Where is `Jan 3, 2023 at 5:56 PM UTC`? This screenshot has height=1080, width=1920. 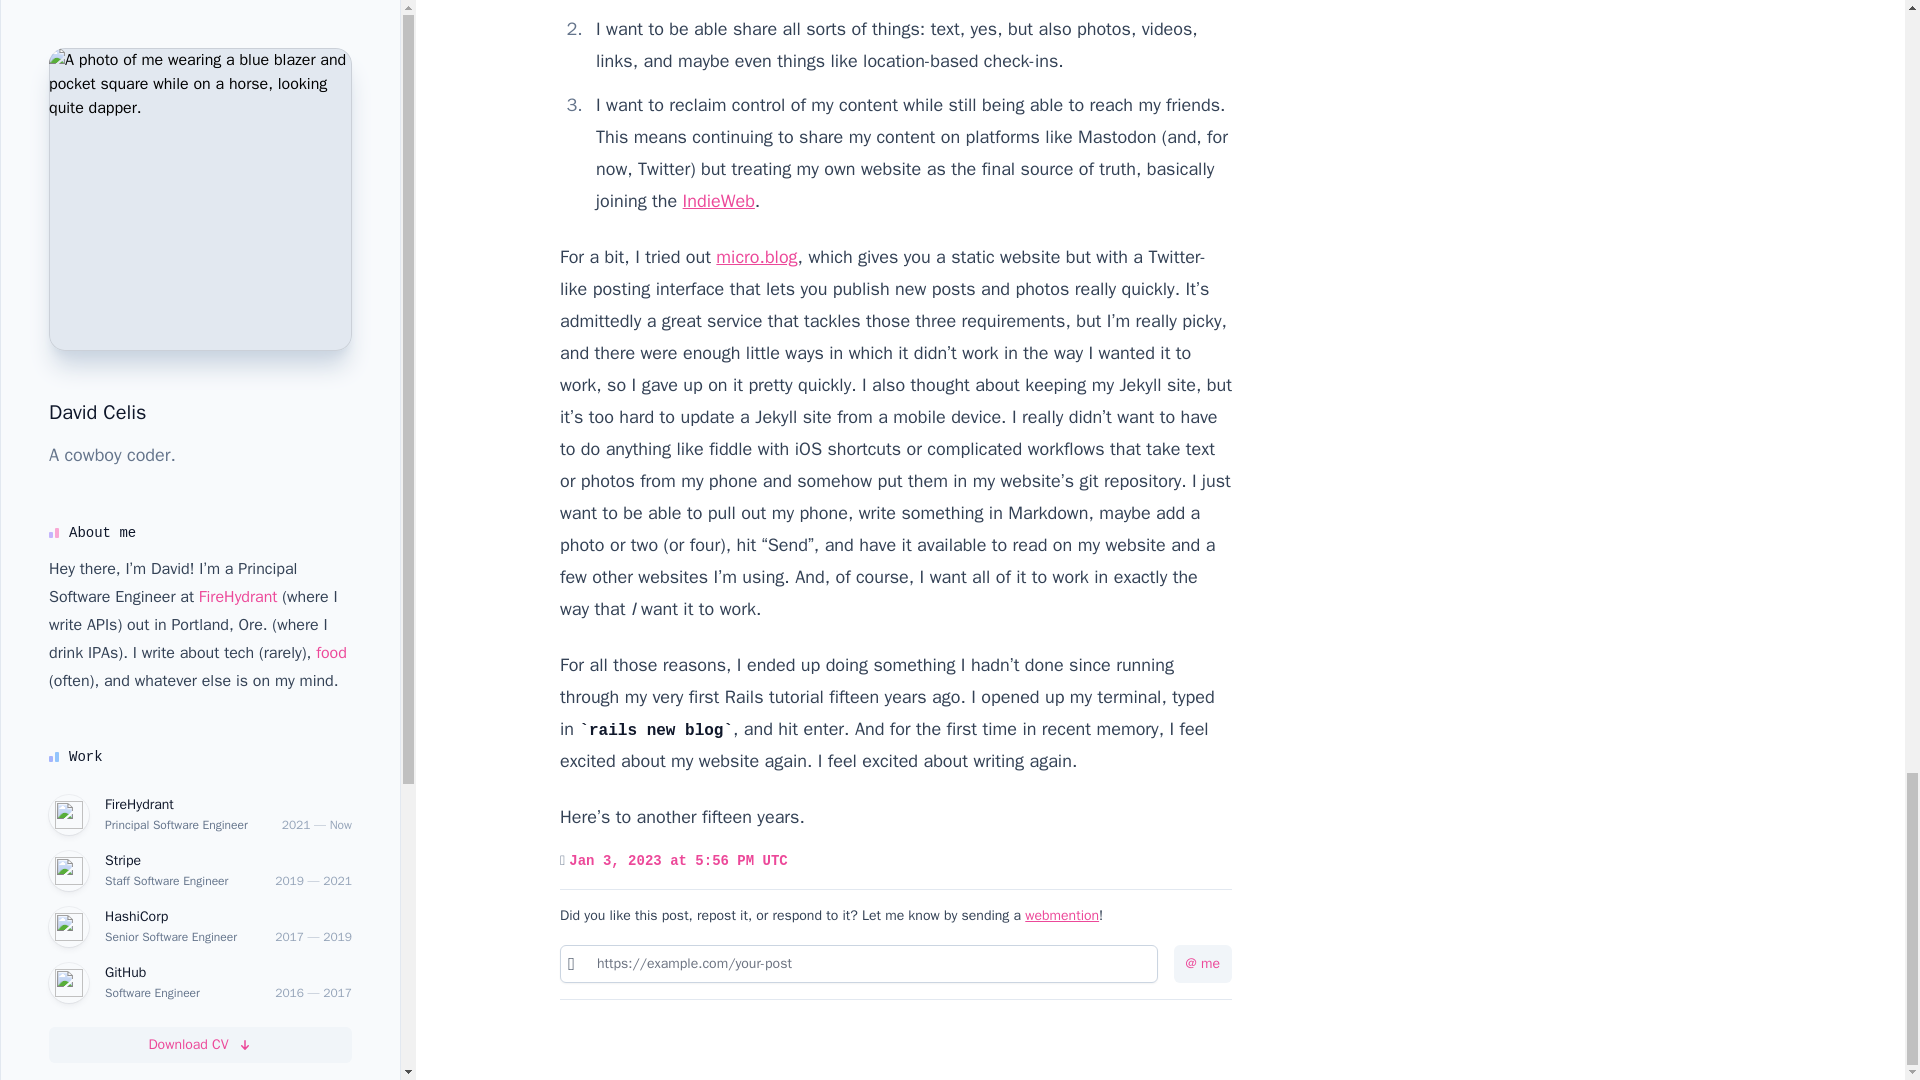 Jan 3, 2023 at 5:56 PM UTC is located at coordinates (678, 860).